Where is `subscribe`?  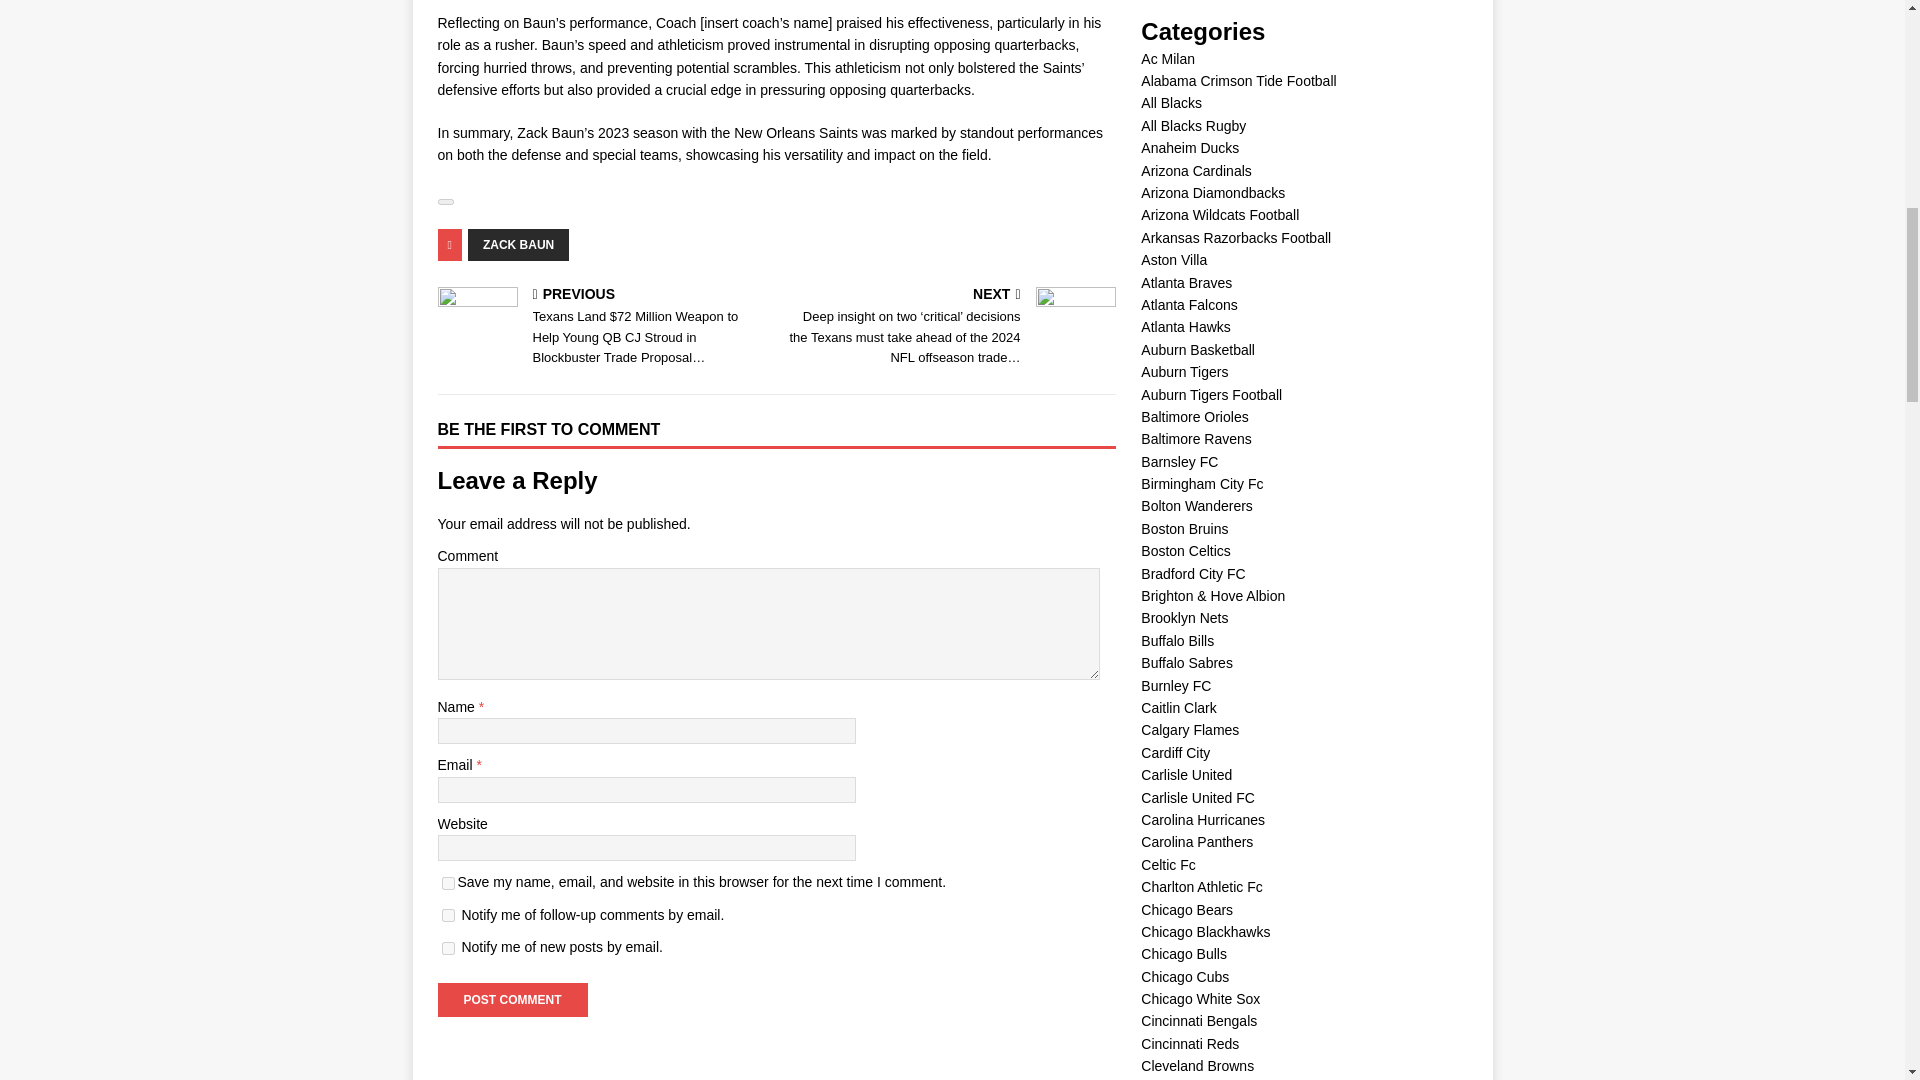 subscribe is located at coordinates (448, 948).